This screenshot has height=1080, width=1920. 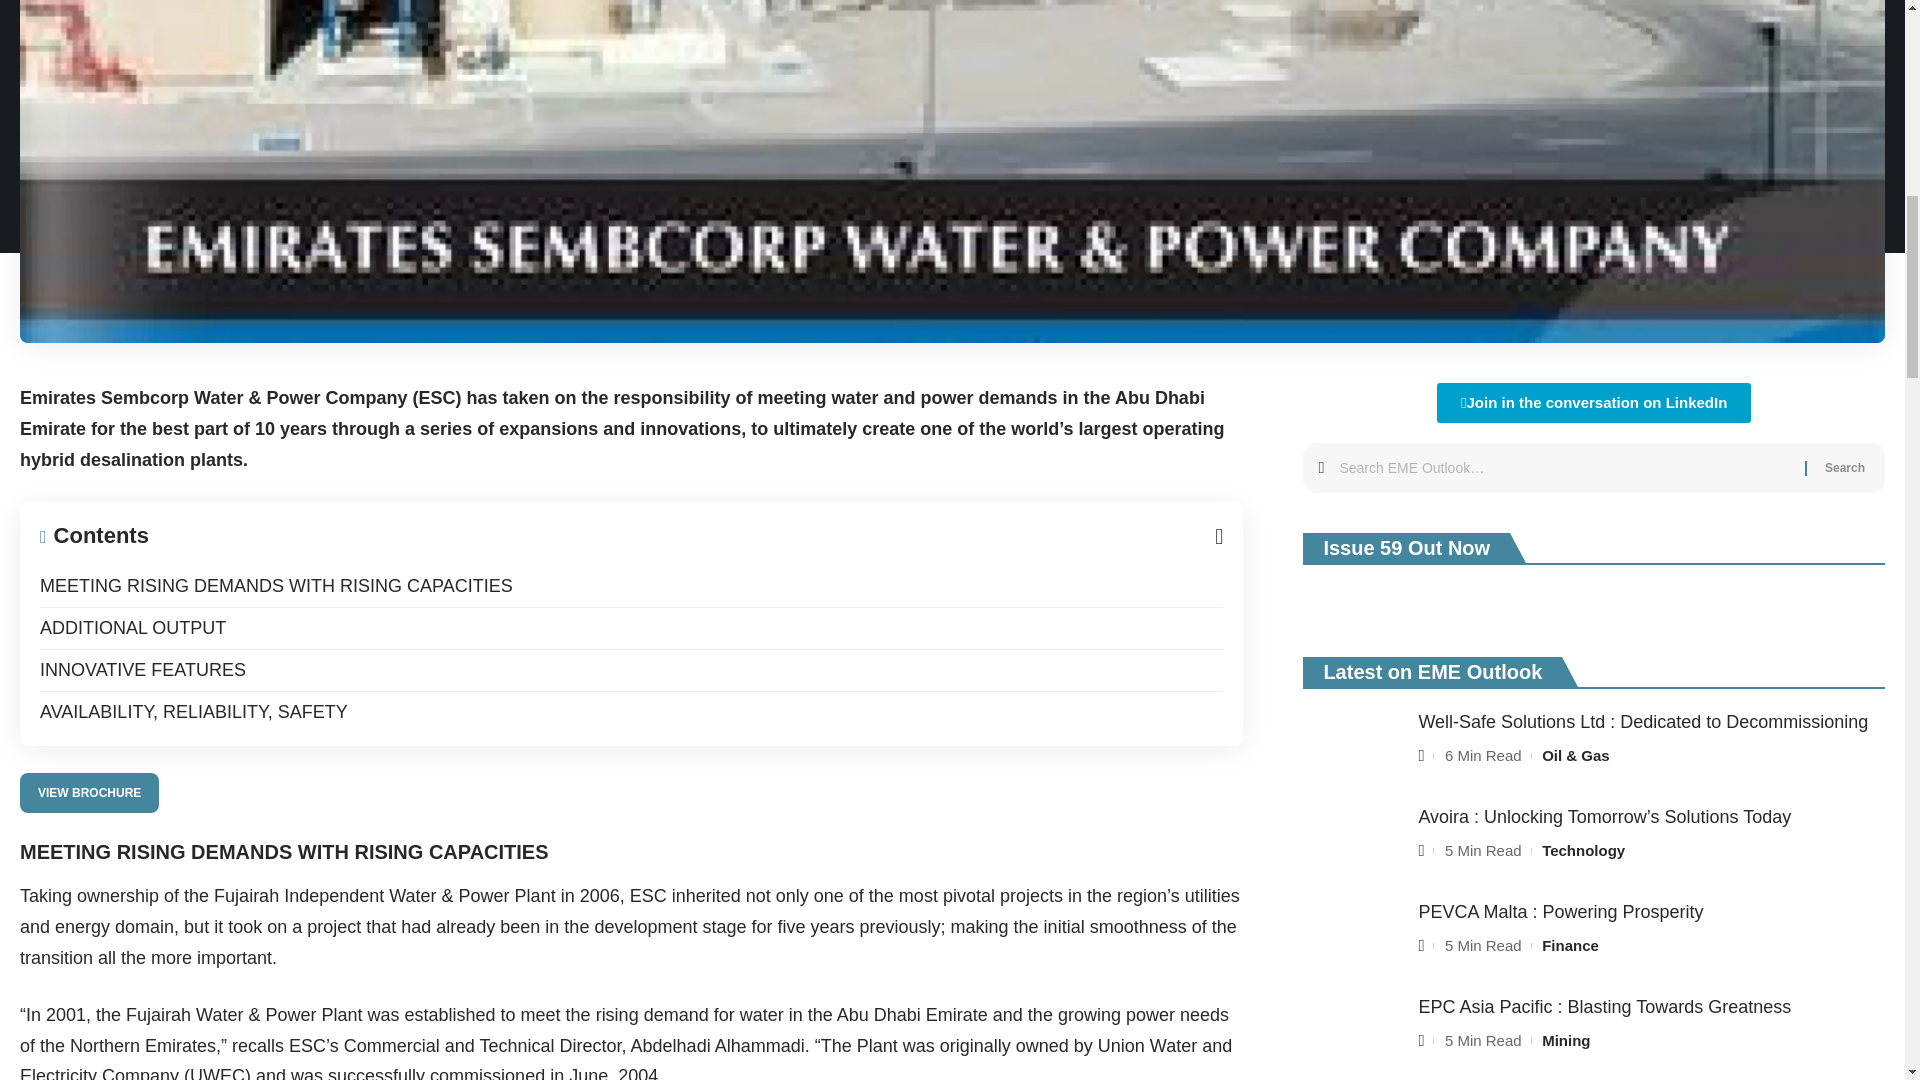 What do you see at coordinates (1353, 1031) in the screenshot?
I see `EPC Asia Pacific : Blasting Towards Greatness` at bounding box center [1353, 1031].